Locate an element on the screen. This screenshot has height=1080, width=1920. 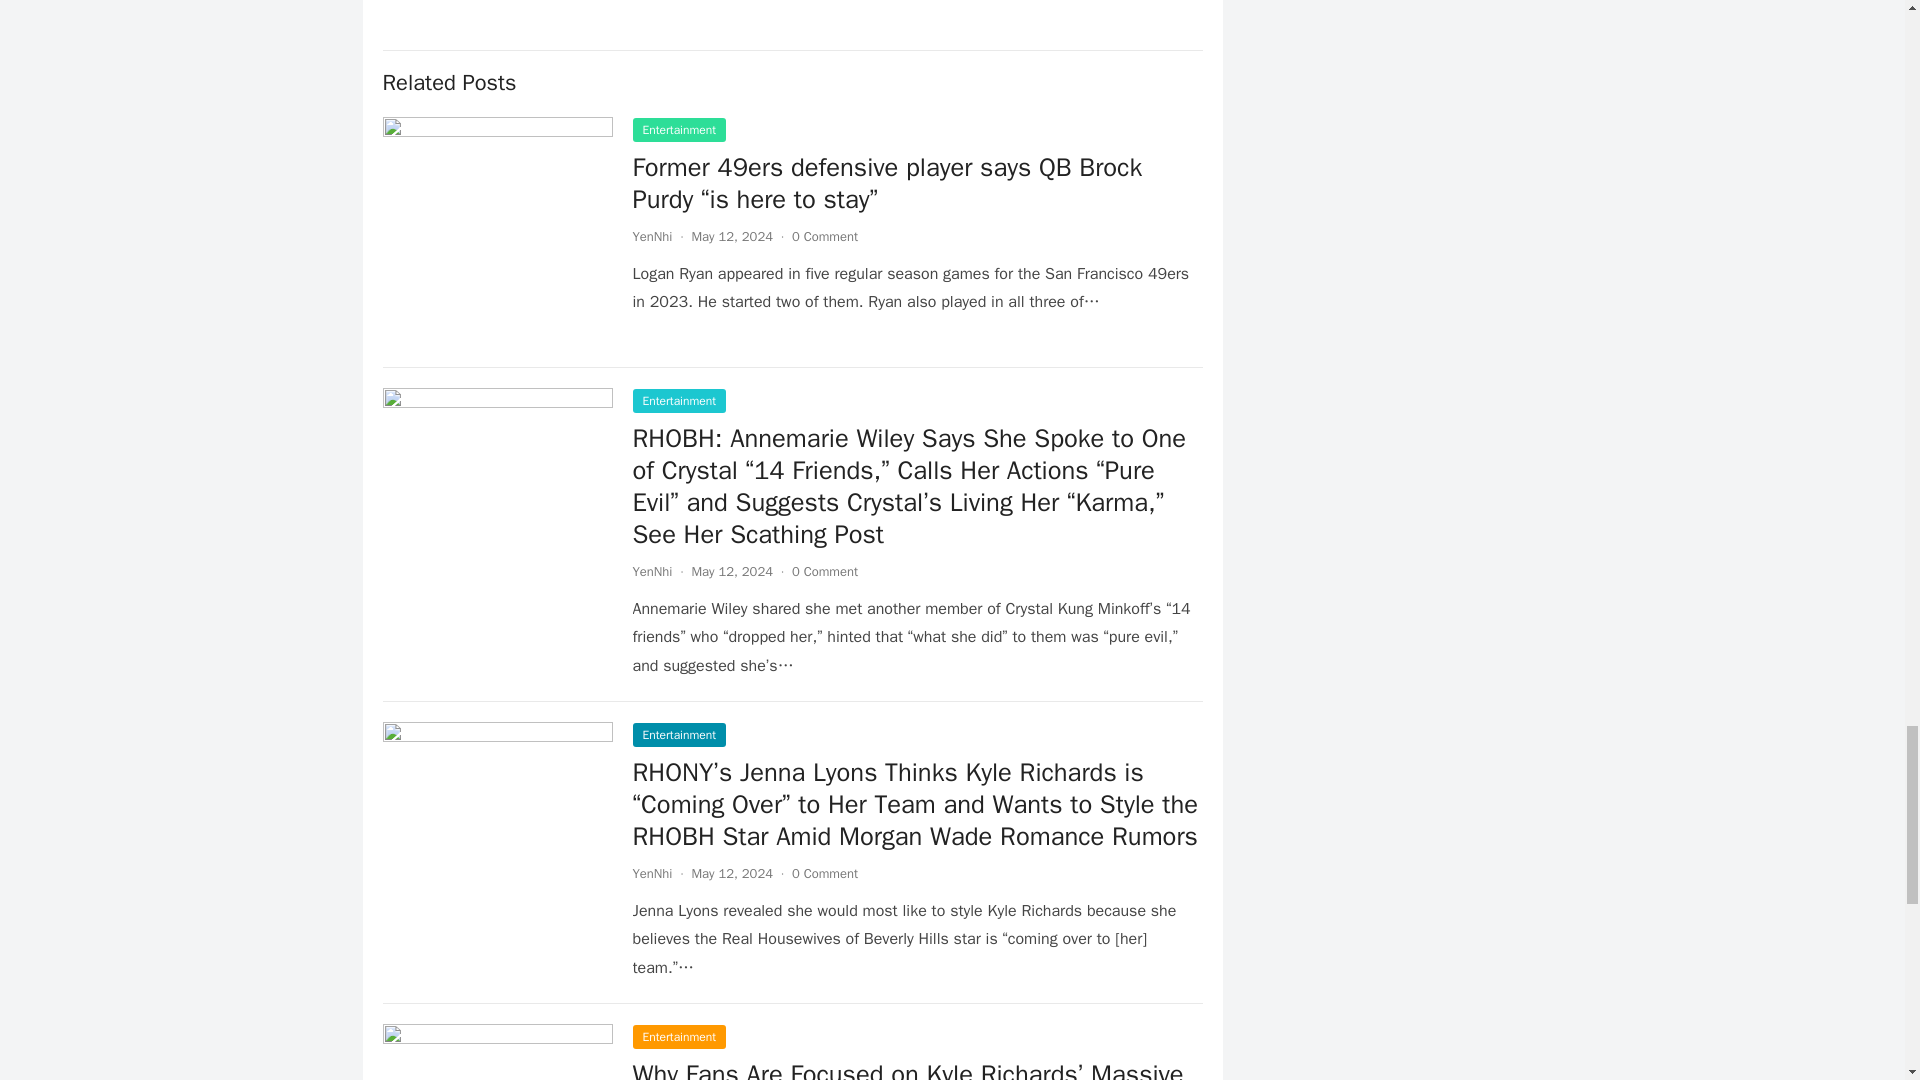
0 Comment is located at coordinates (824, 570).